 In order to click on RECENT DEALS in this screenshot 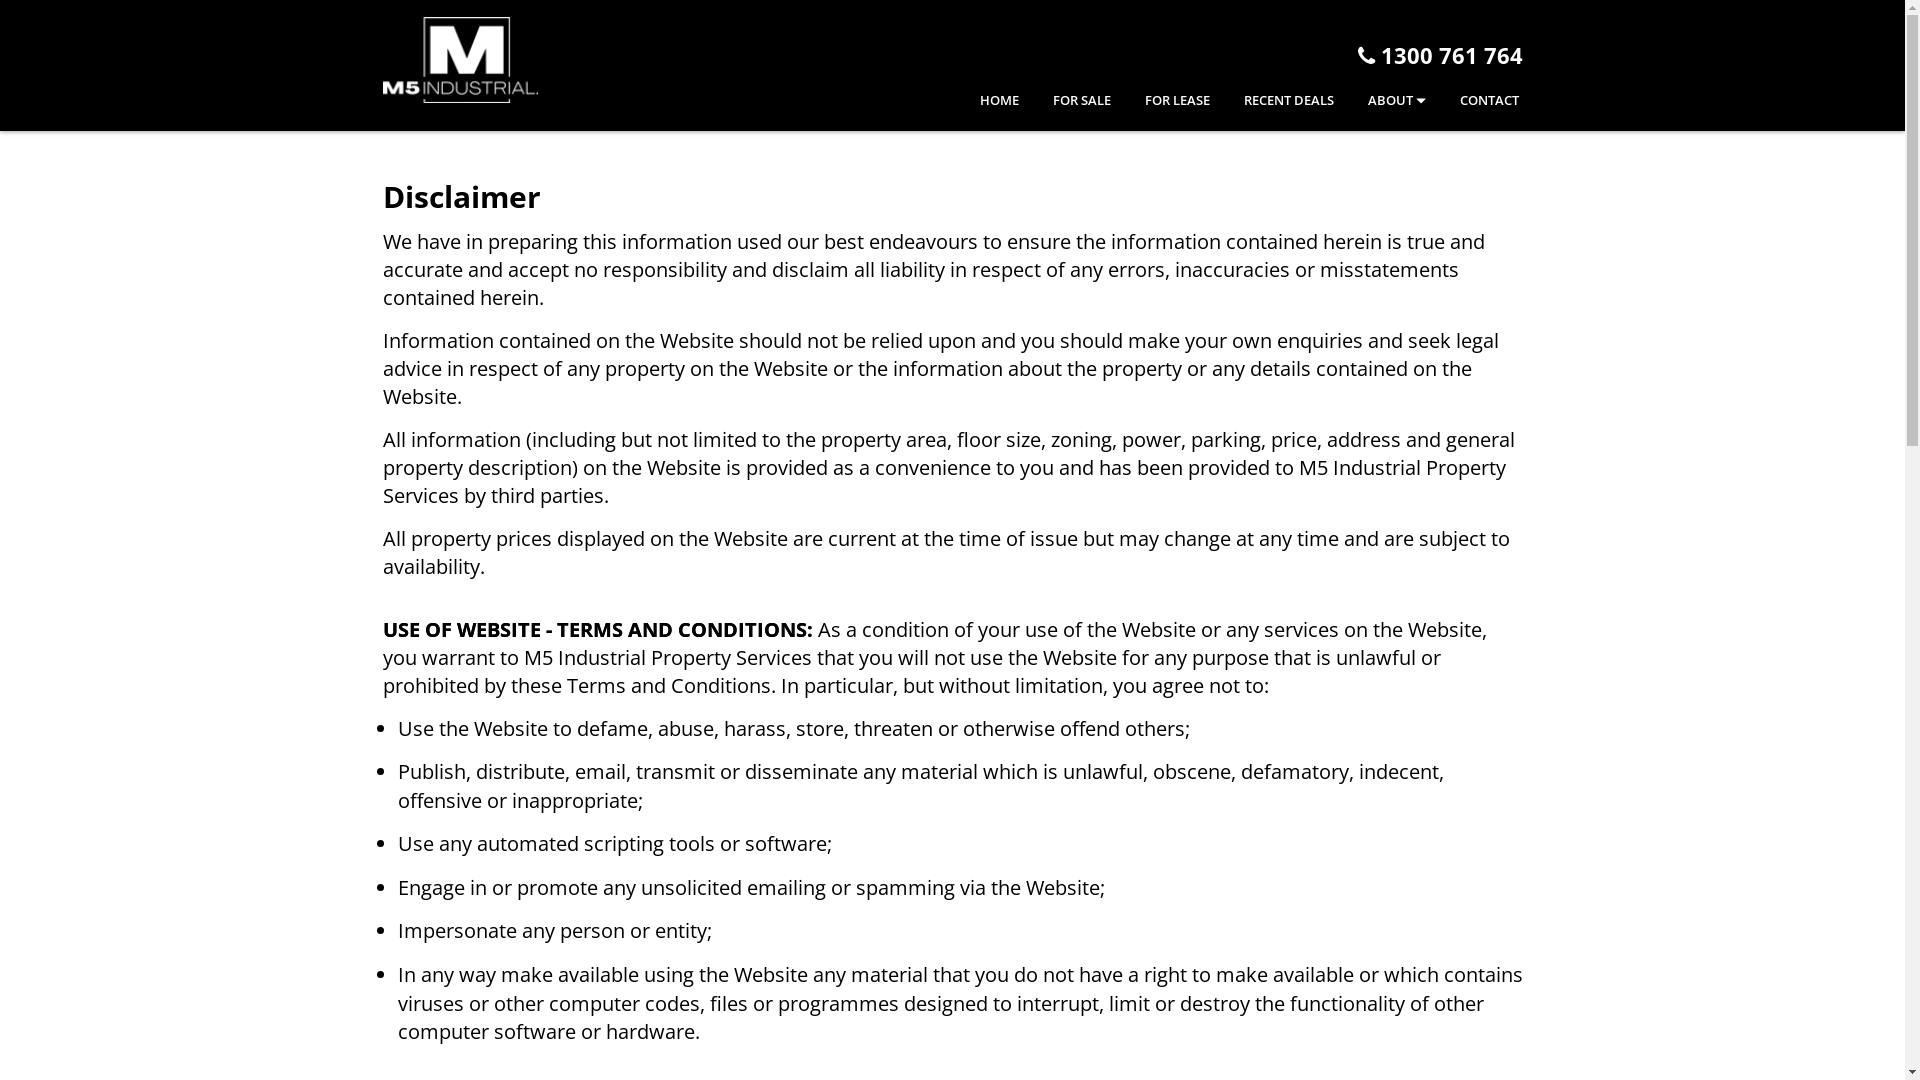, I will do `click(1274, 102)`.